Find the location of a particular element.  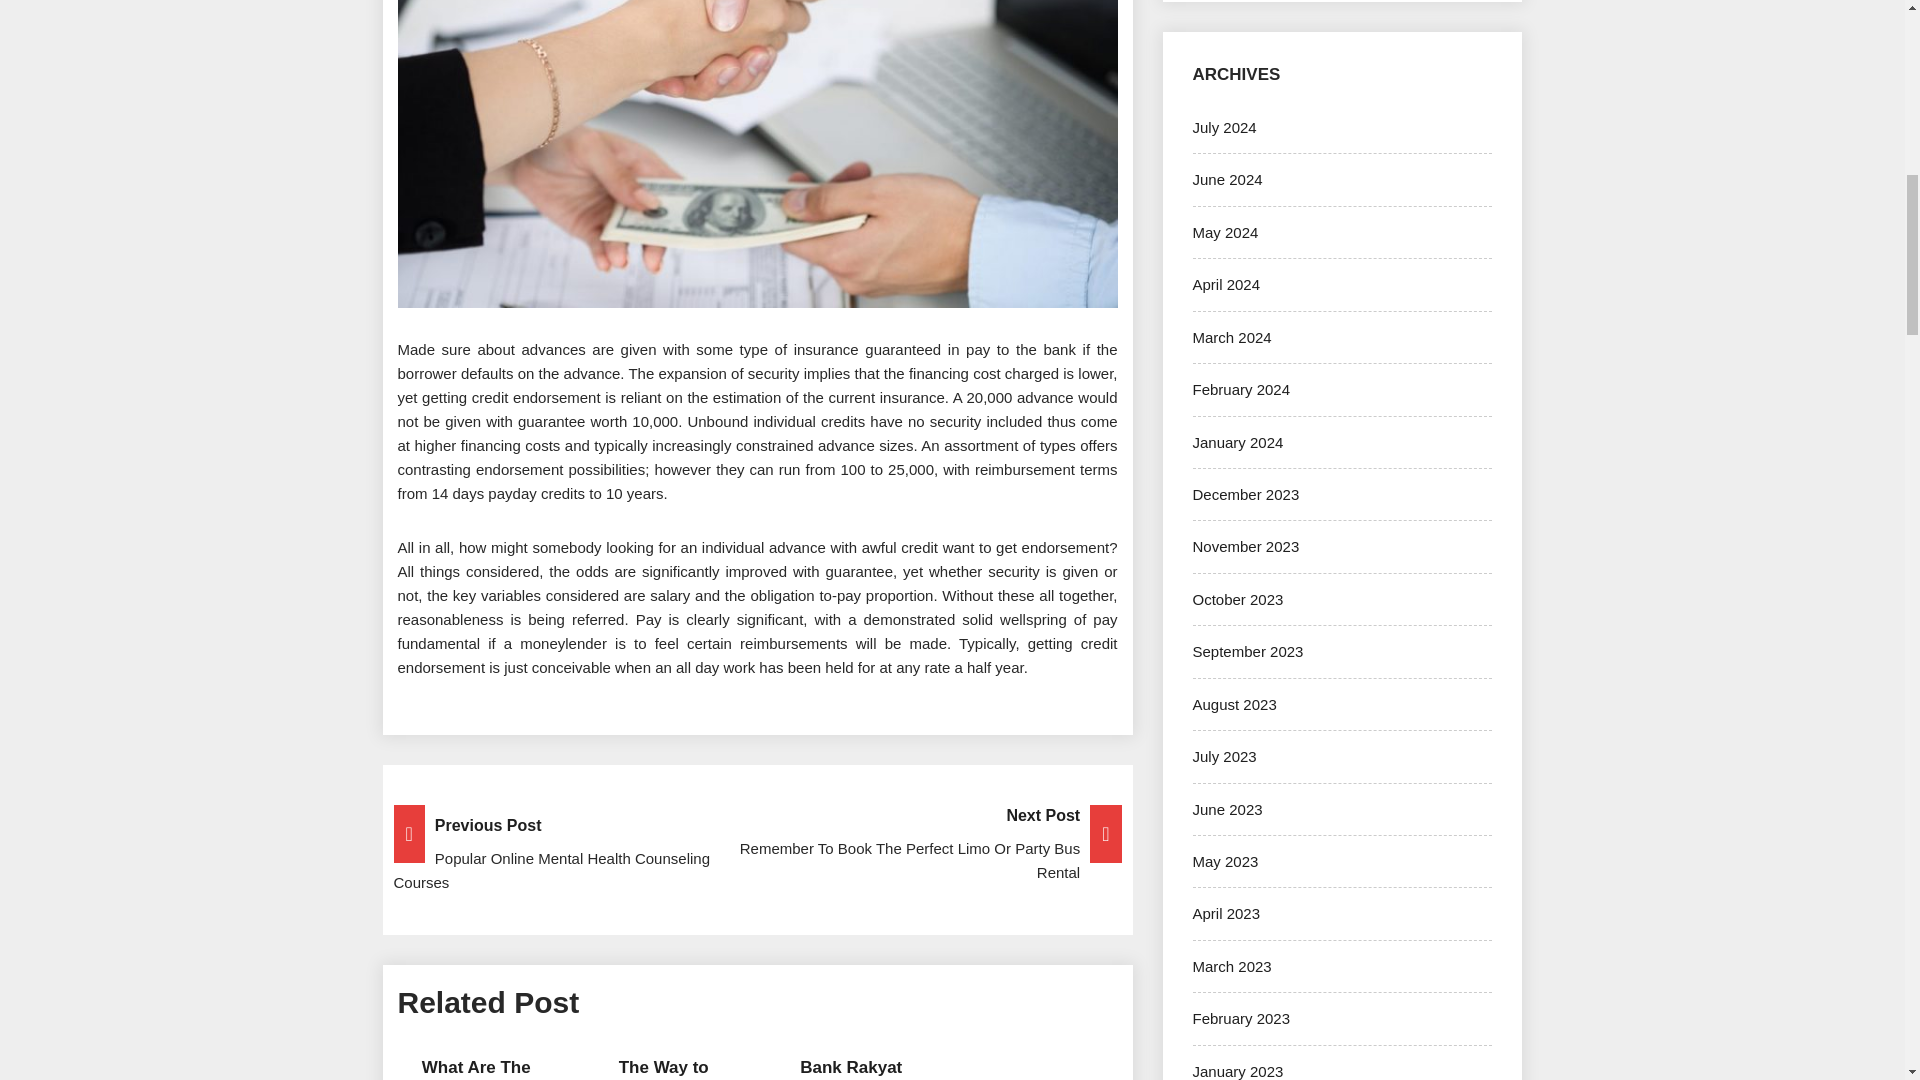

January 2024 is located at coordinates (1237, 442).